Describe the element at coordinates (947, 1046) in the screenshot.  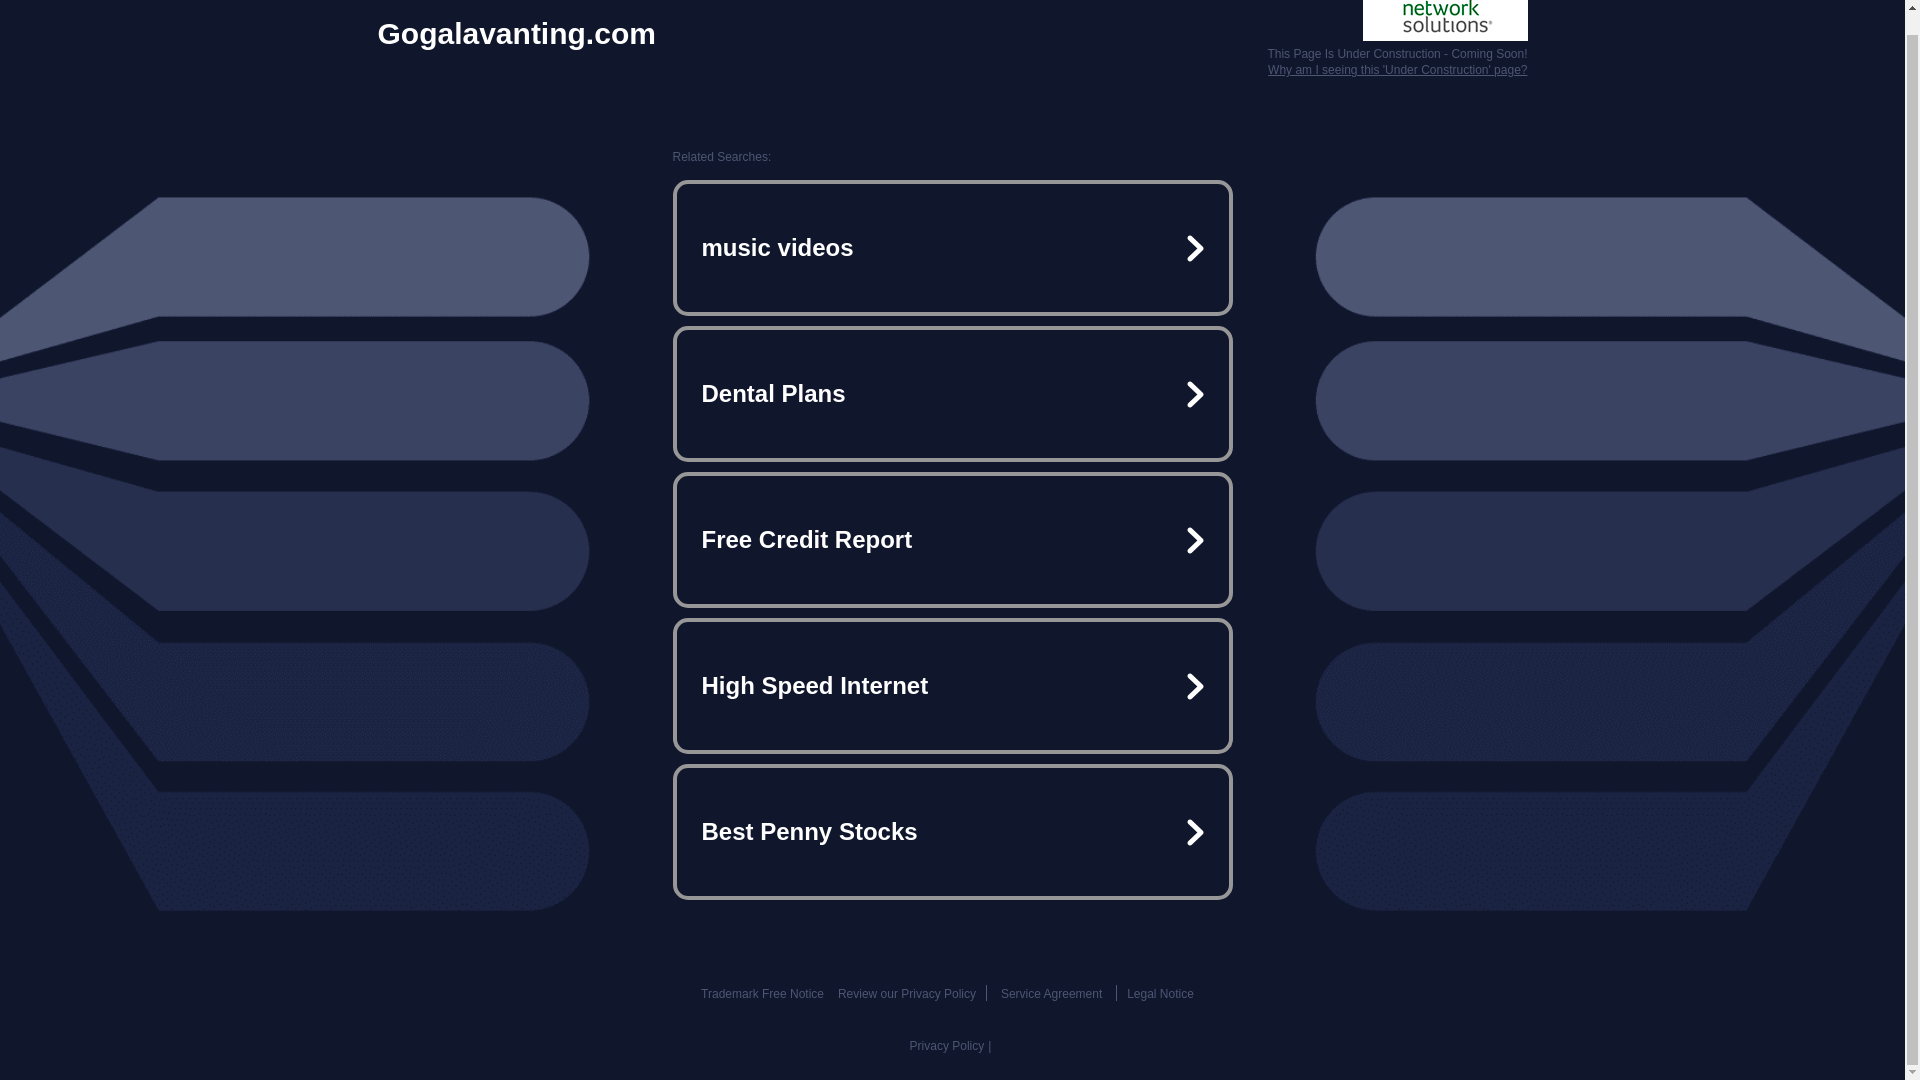
I see `Privacy Policy` at that location.